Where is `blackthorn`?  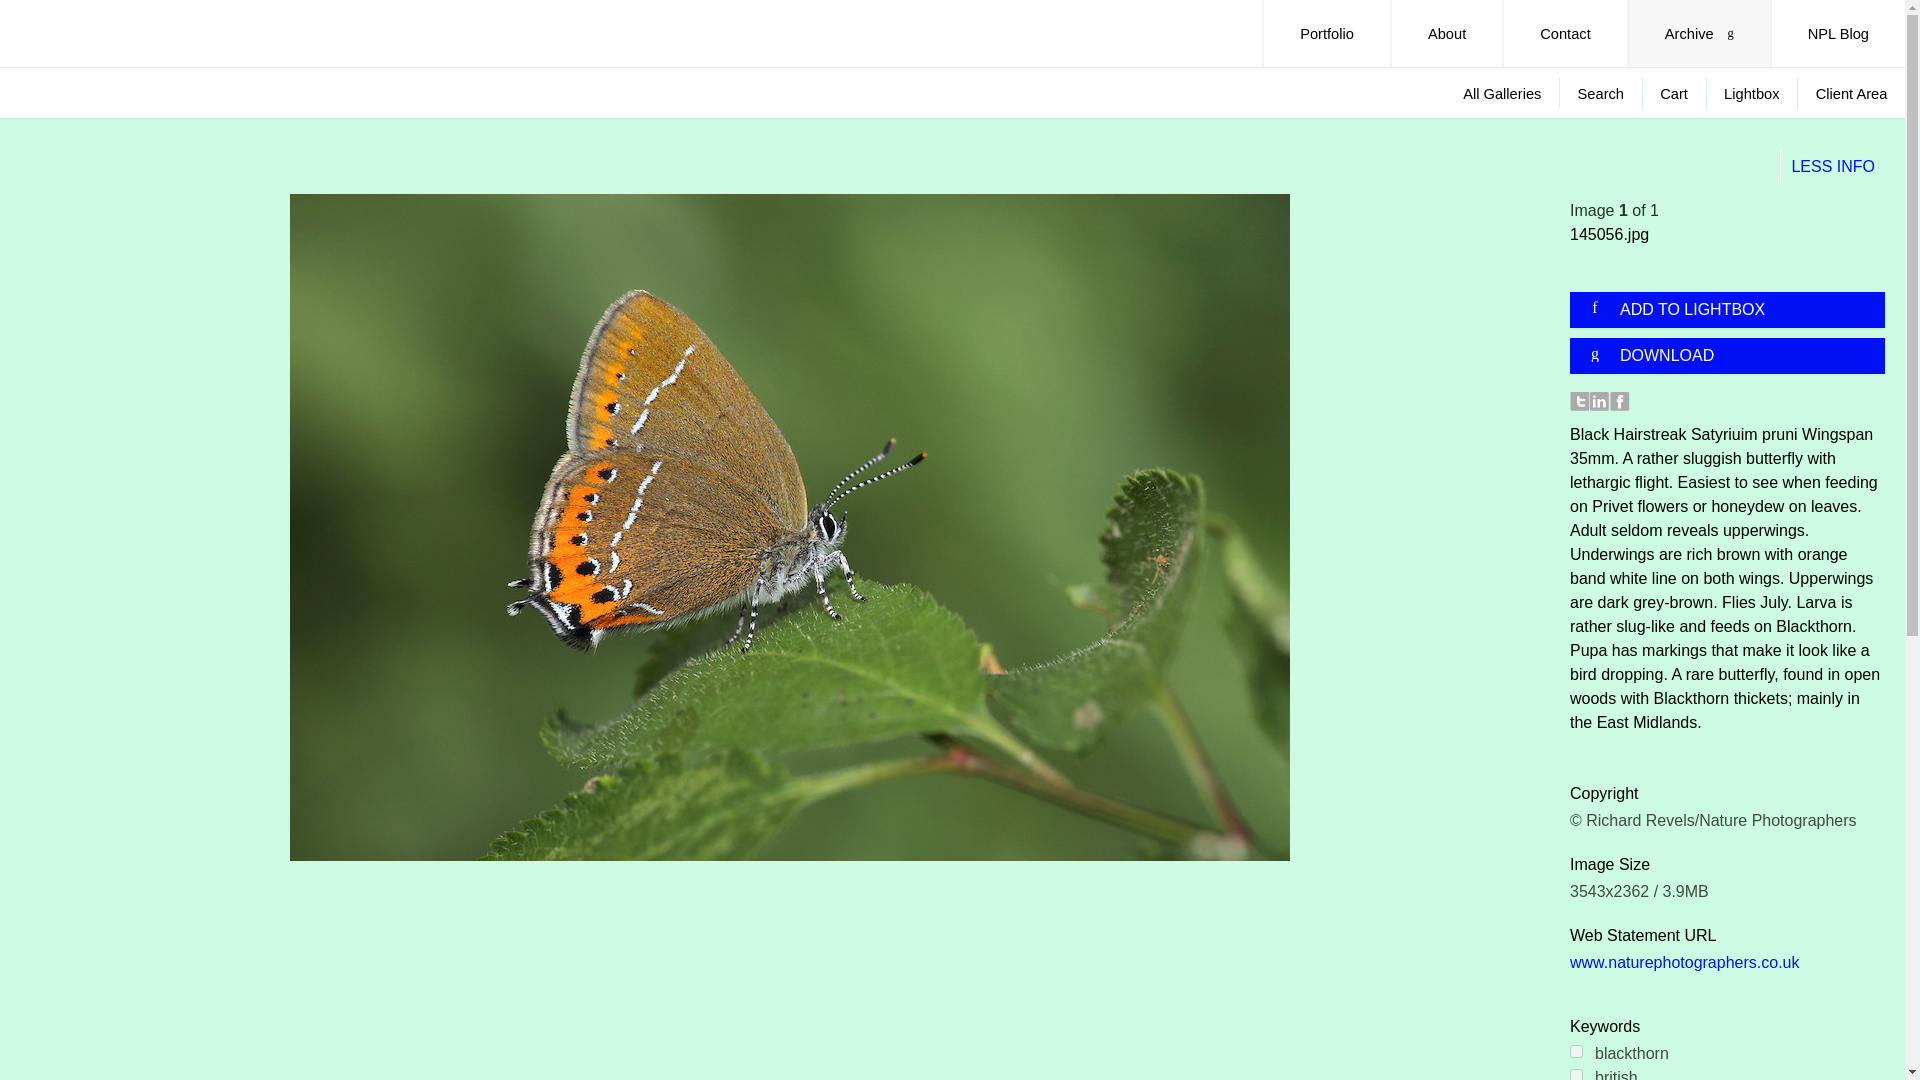 blackthorn is located at coordinates (1576, 1052).